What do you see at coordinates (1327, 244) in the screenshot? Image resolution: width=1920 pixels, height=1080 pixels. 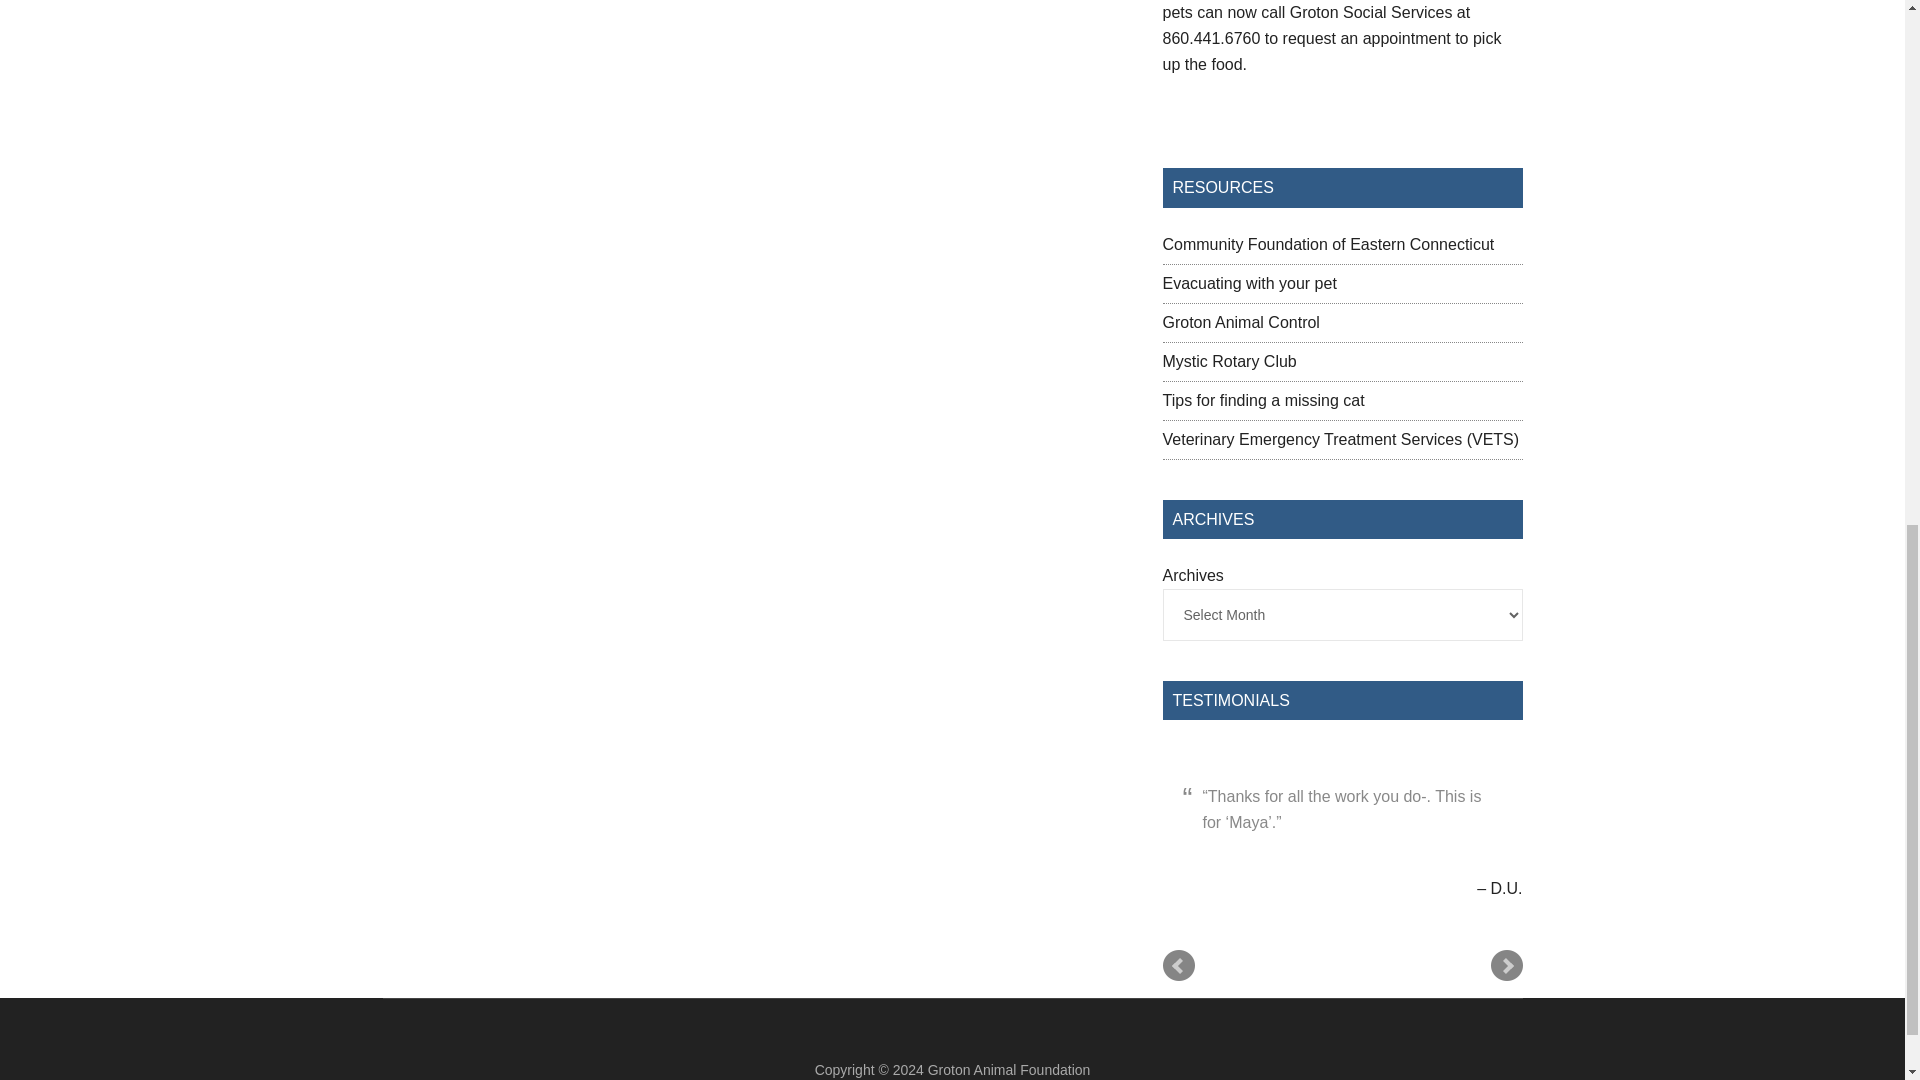 I see `Community Foundation of Eastern Connecticut` at bounding box center [1327, 244].